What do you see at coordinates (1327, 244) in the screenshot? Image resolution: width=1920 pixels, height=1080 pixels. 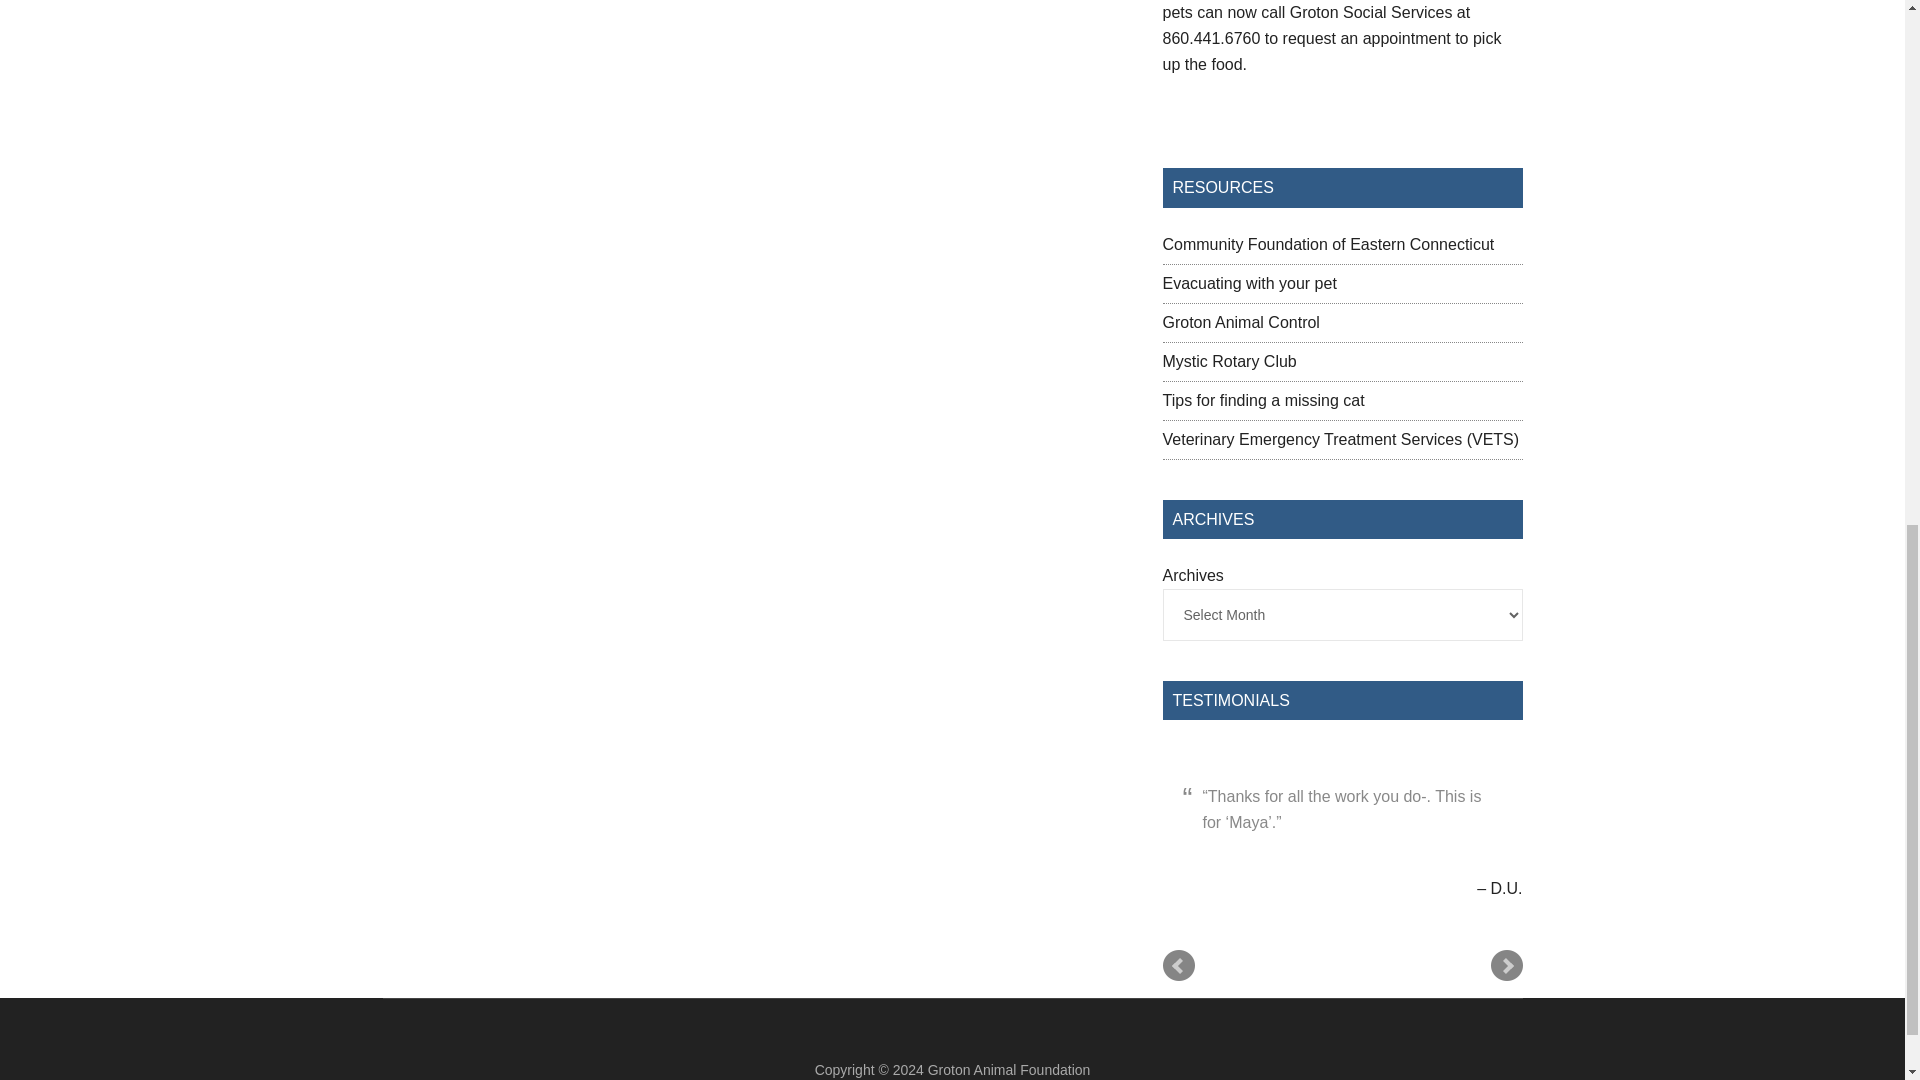 I see `Community Foundation of Eastern Connecticut` at bounding box center [1327, 244].